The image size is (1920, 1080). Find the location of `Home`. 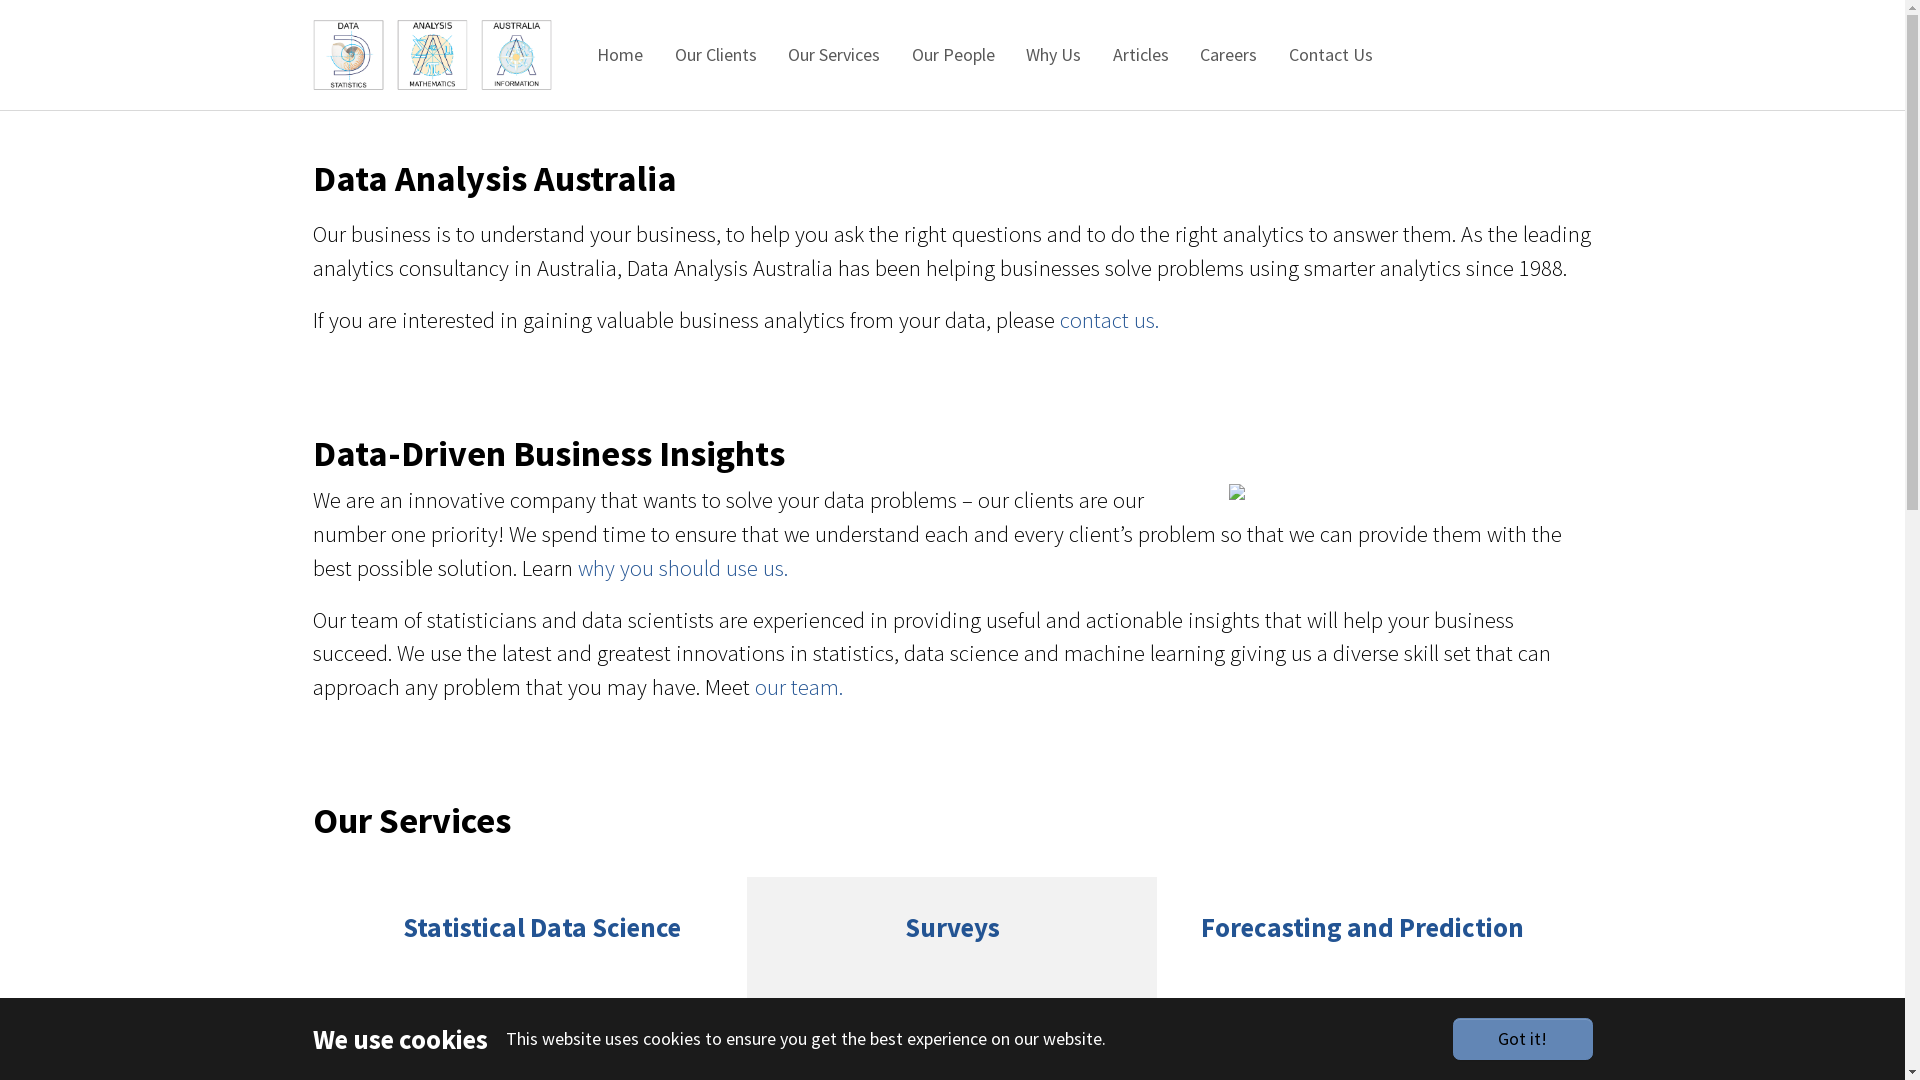

Home is located at coordinates (620, 55).